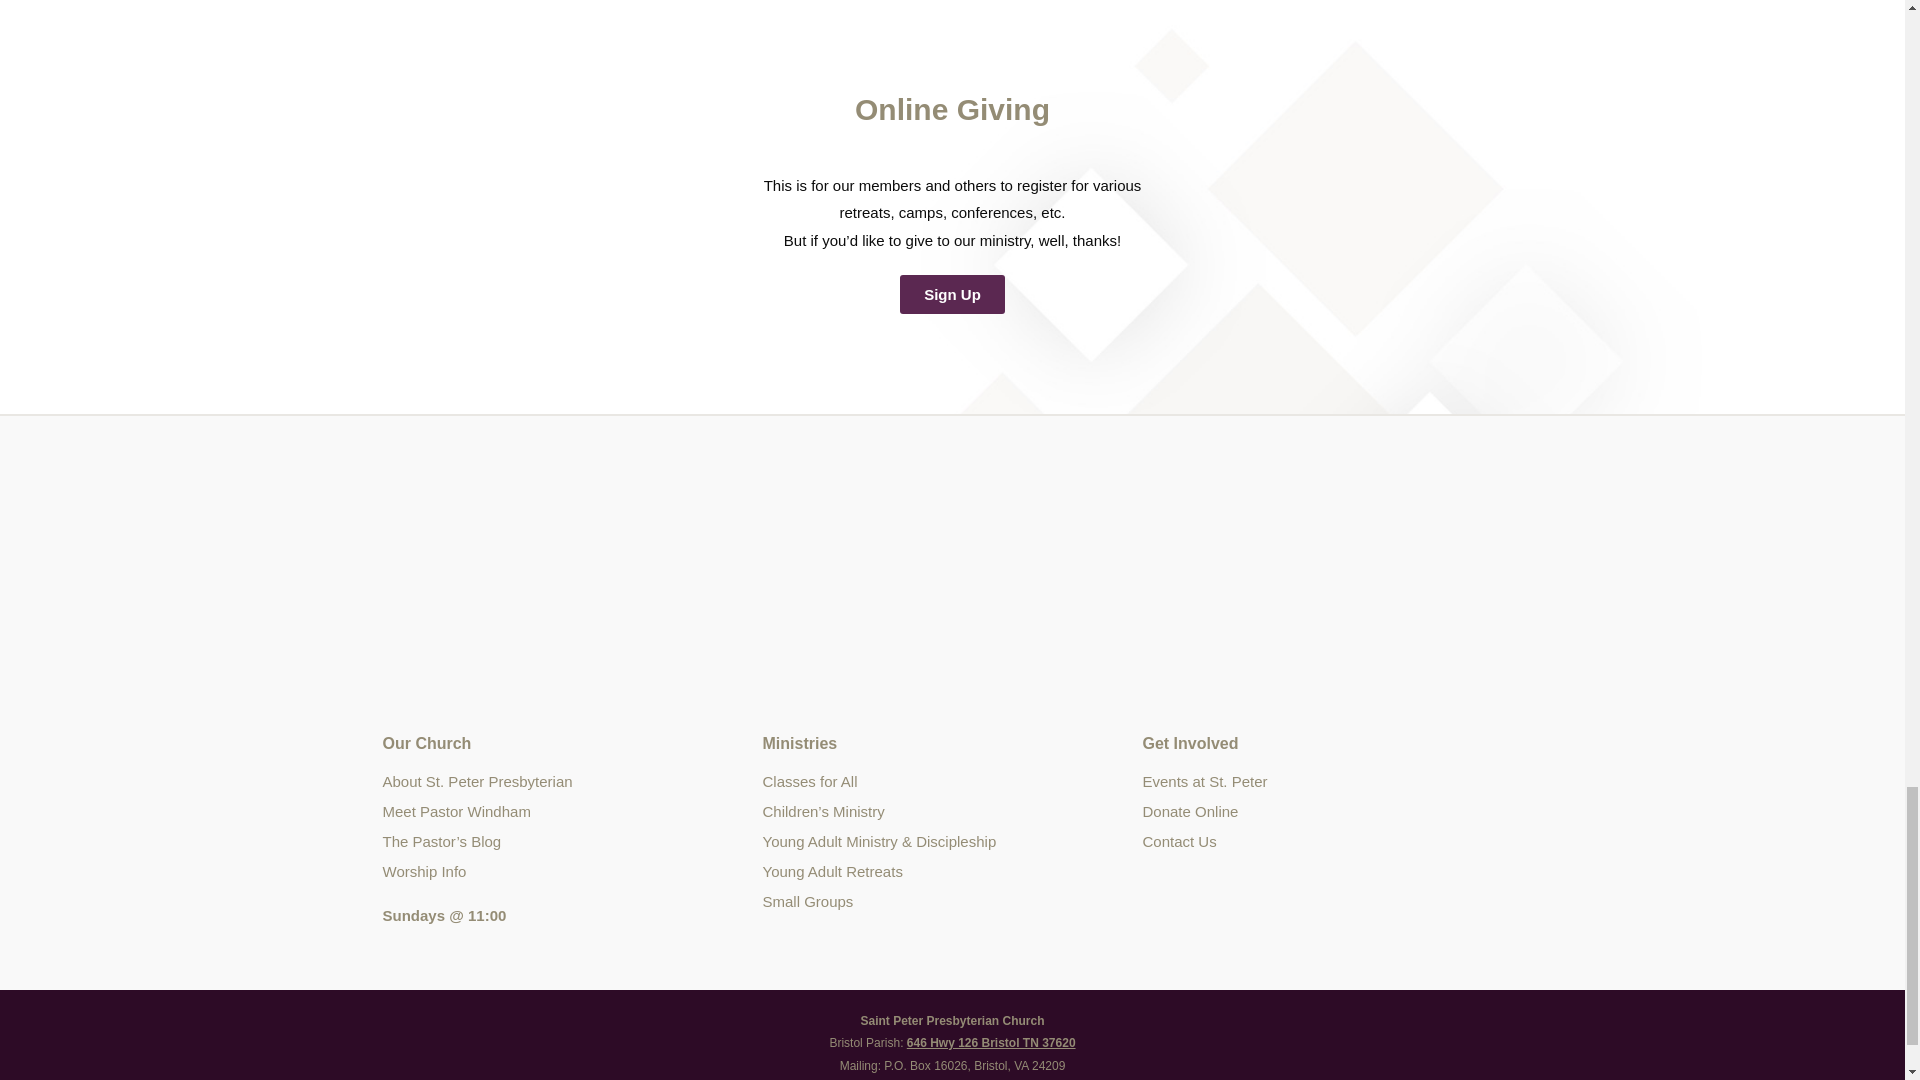 The image size is (1920, 1080). What do you see at coordinates (572, 872) in the screenshot?
I see `Worship Info` at bounding box center [572, 872].